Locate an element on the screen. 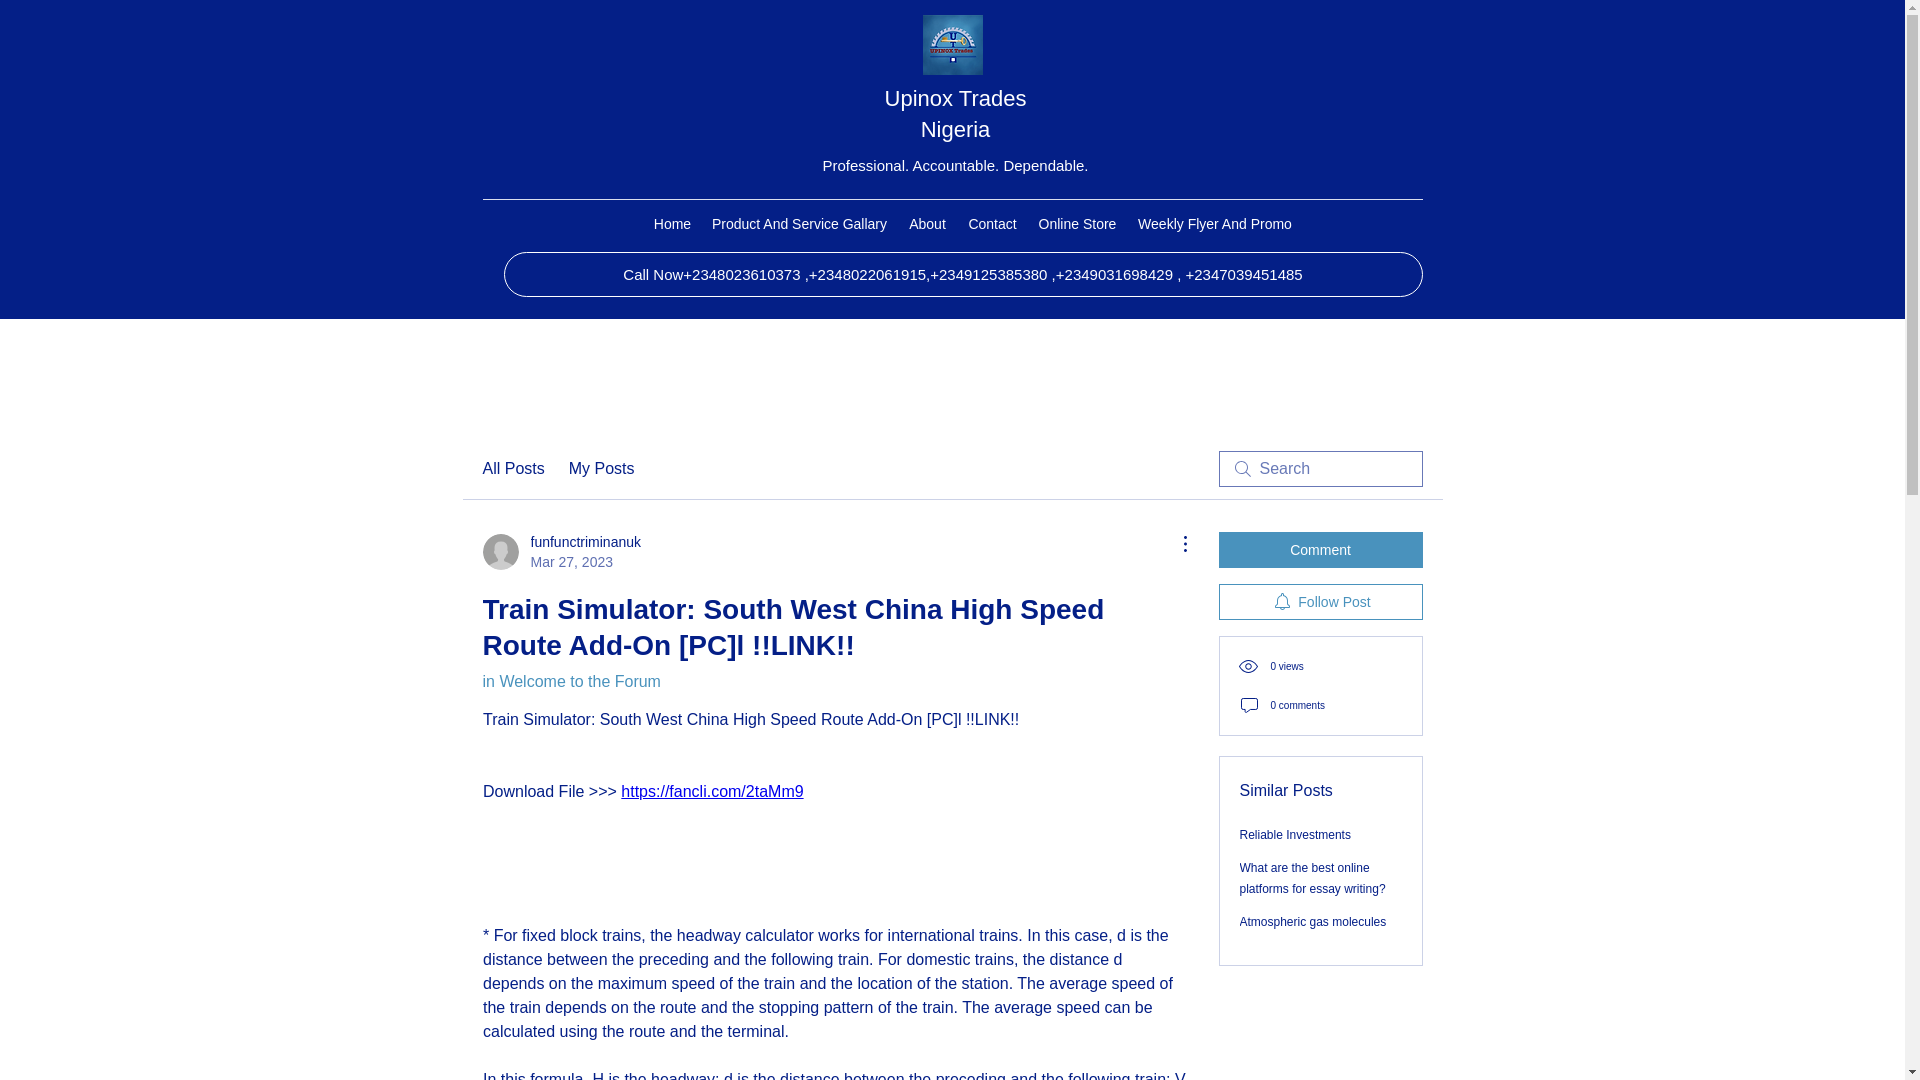 Image resolution: width=1920 pixels, height=1080 pixels. All Posts is located at coordinates (512, 468).